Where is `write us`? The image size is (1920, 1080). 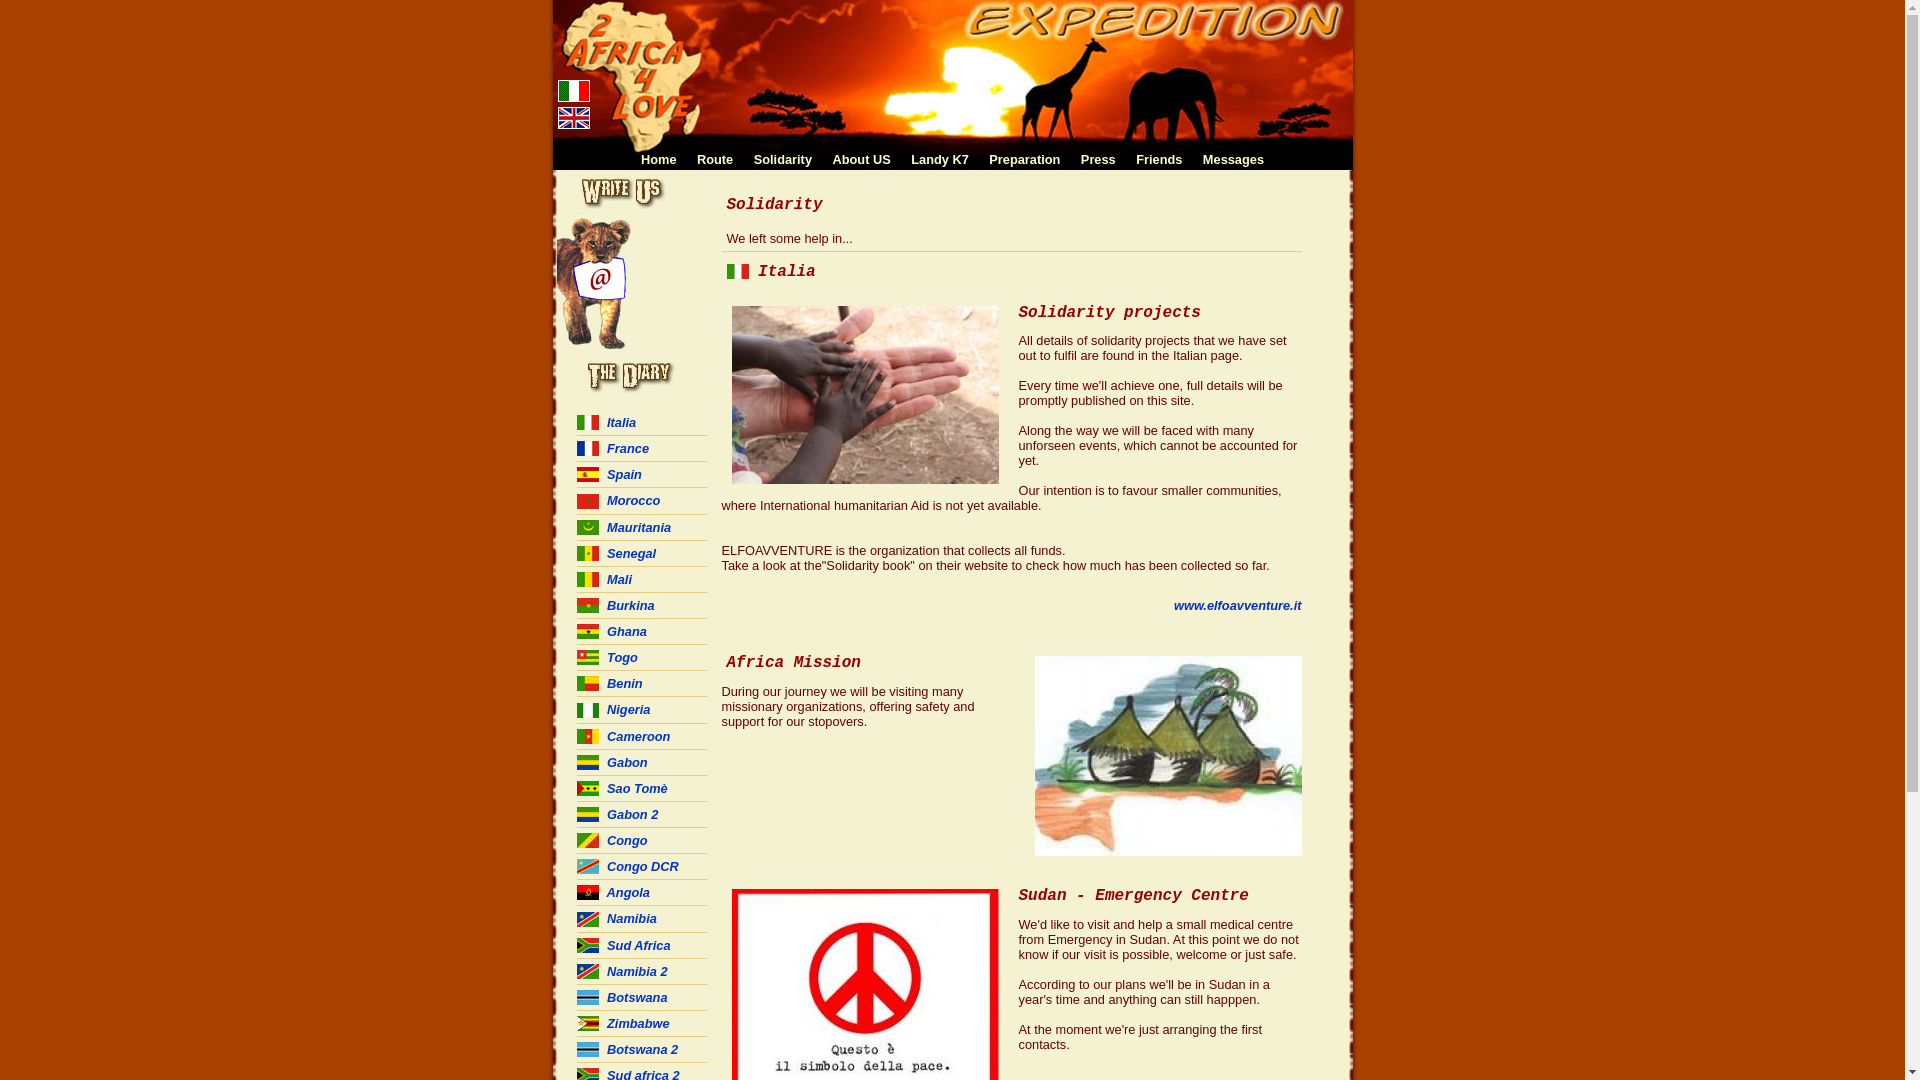 write us is located at coordinates (631, 284).